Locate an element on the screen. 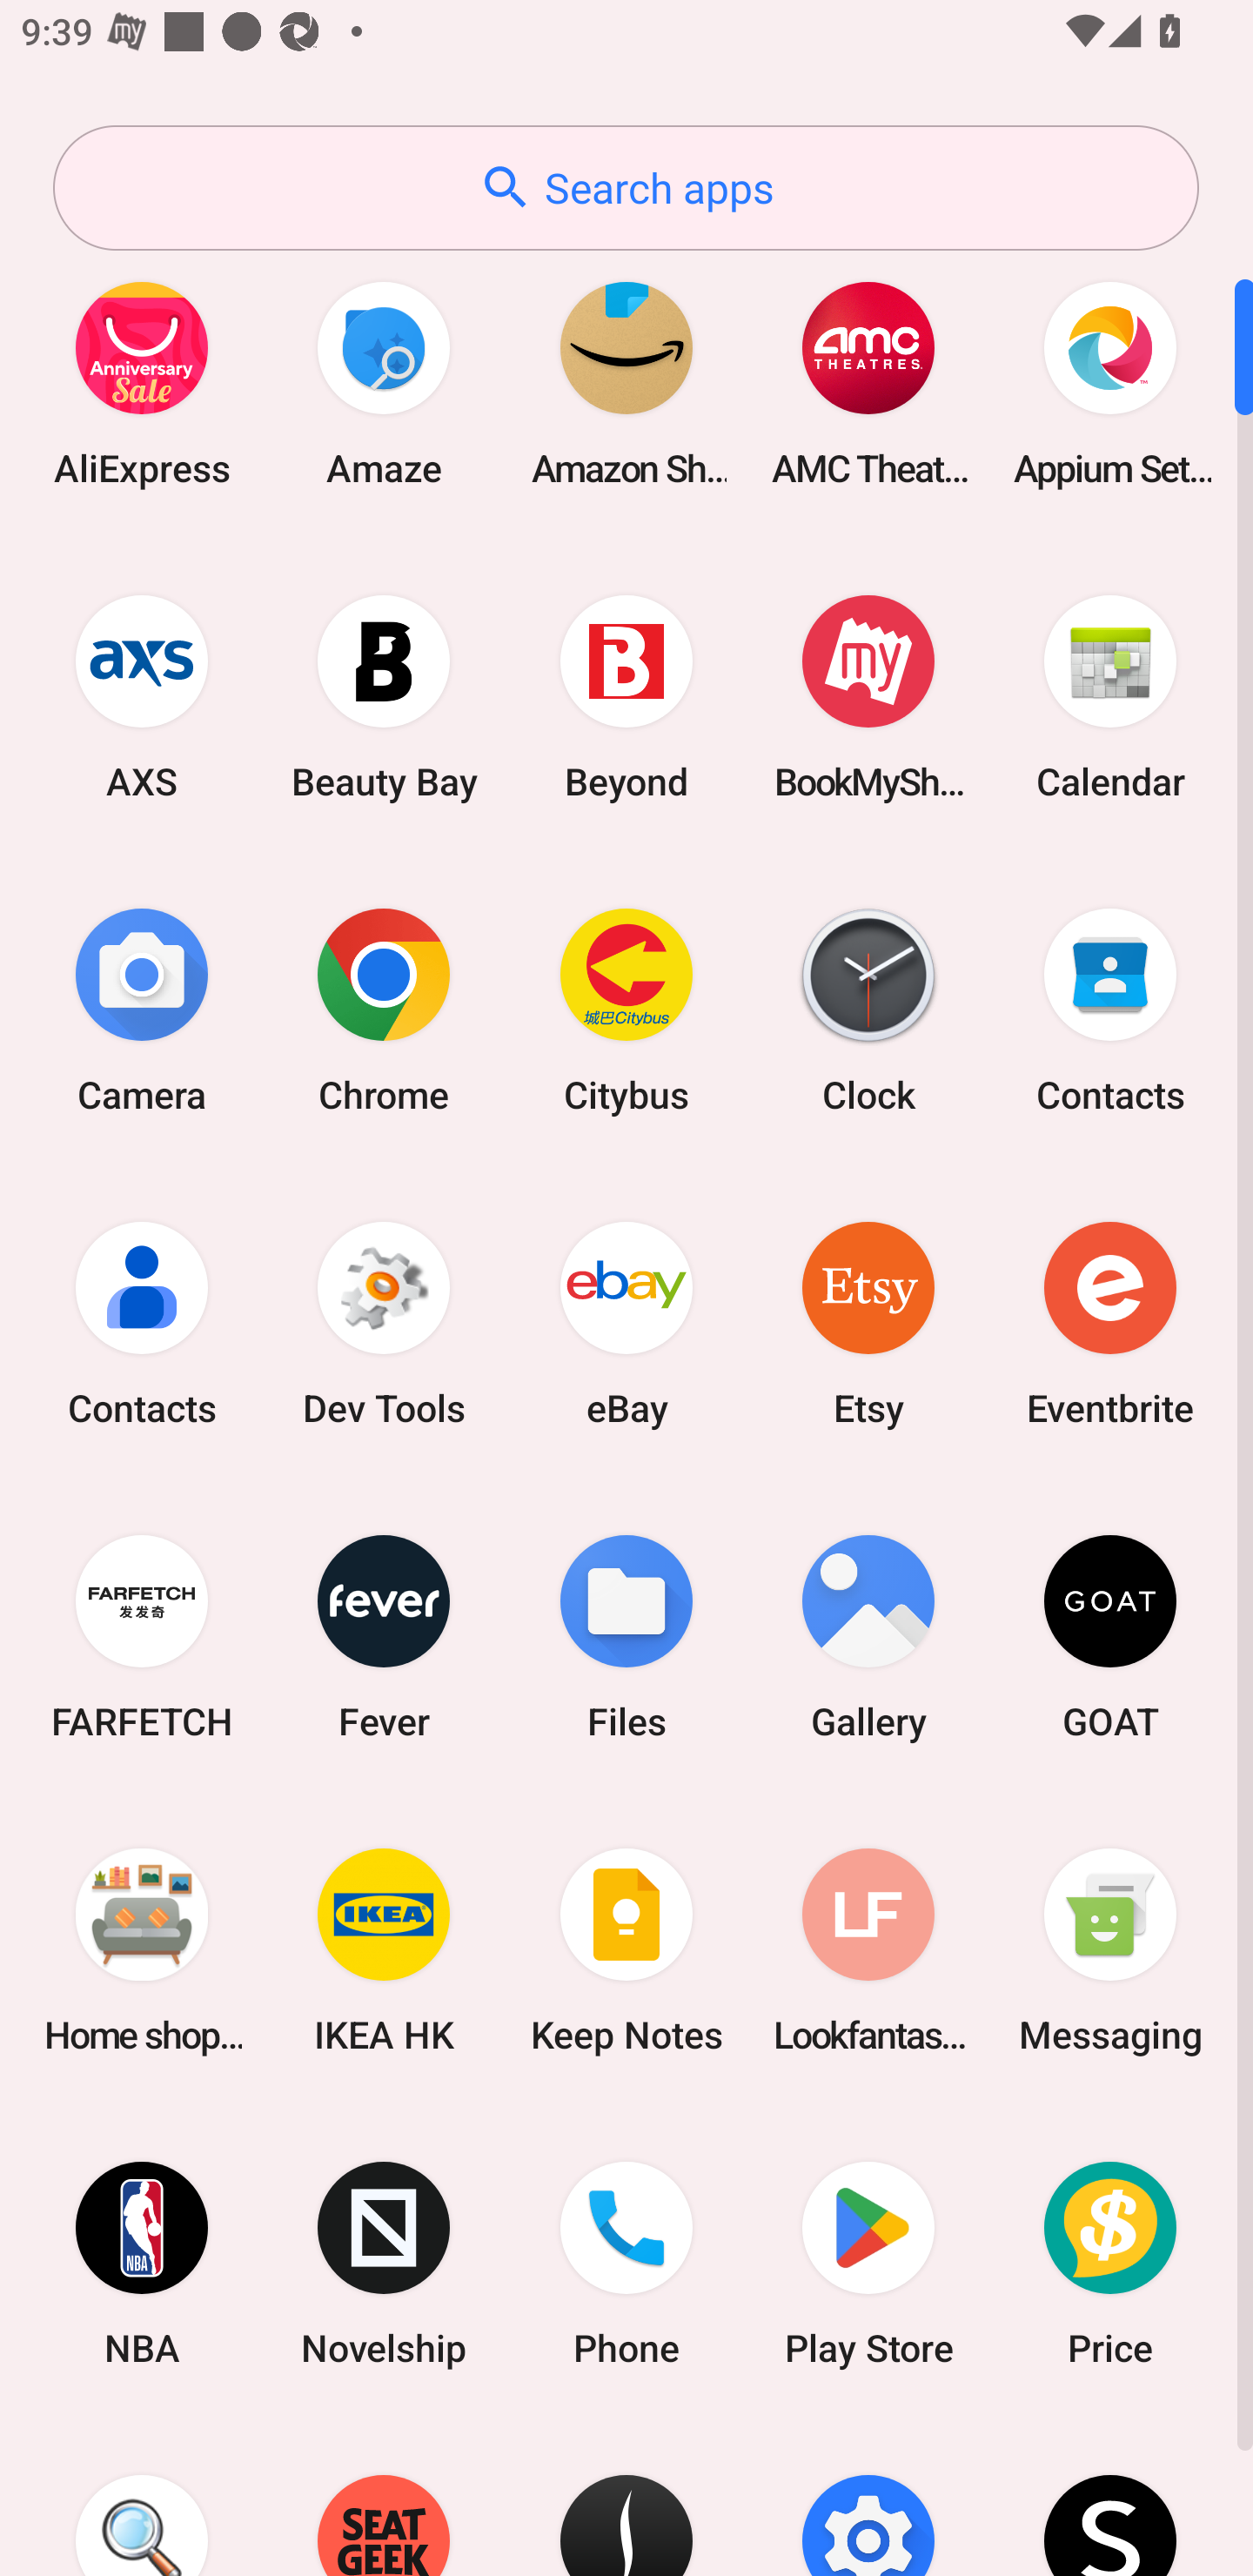 The image size is (1253, 2576). Play Store is located at coordinates (868, 2264).